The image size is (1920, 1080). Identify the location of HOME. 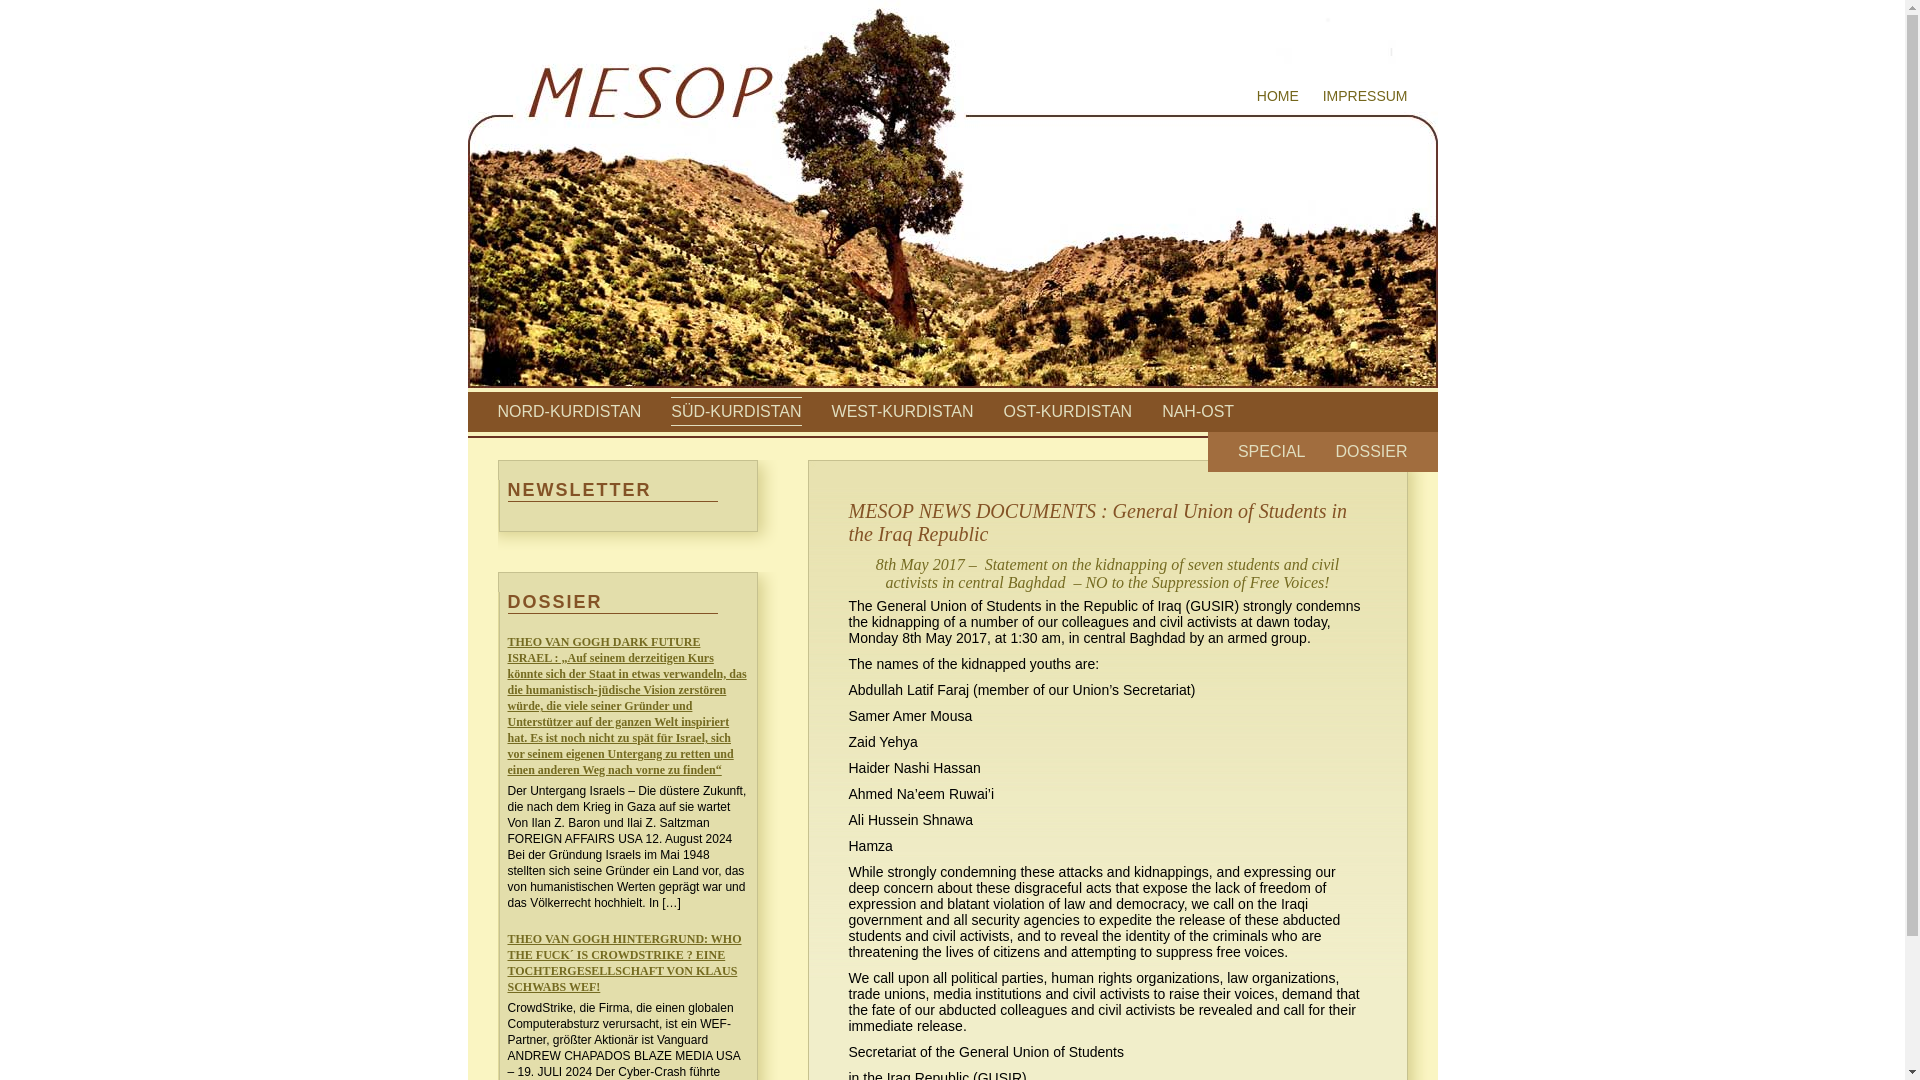
(1278, 95).